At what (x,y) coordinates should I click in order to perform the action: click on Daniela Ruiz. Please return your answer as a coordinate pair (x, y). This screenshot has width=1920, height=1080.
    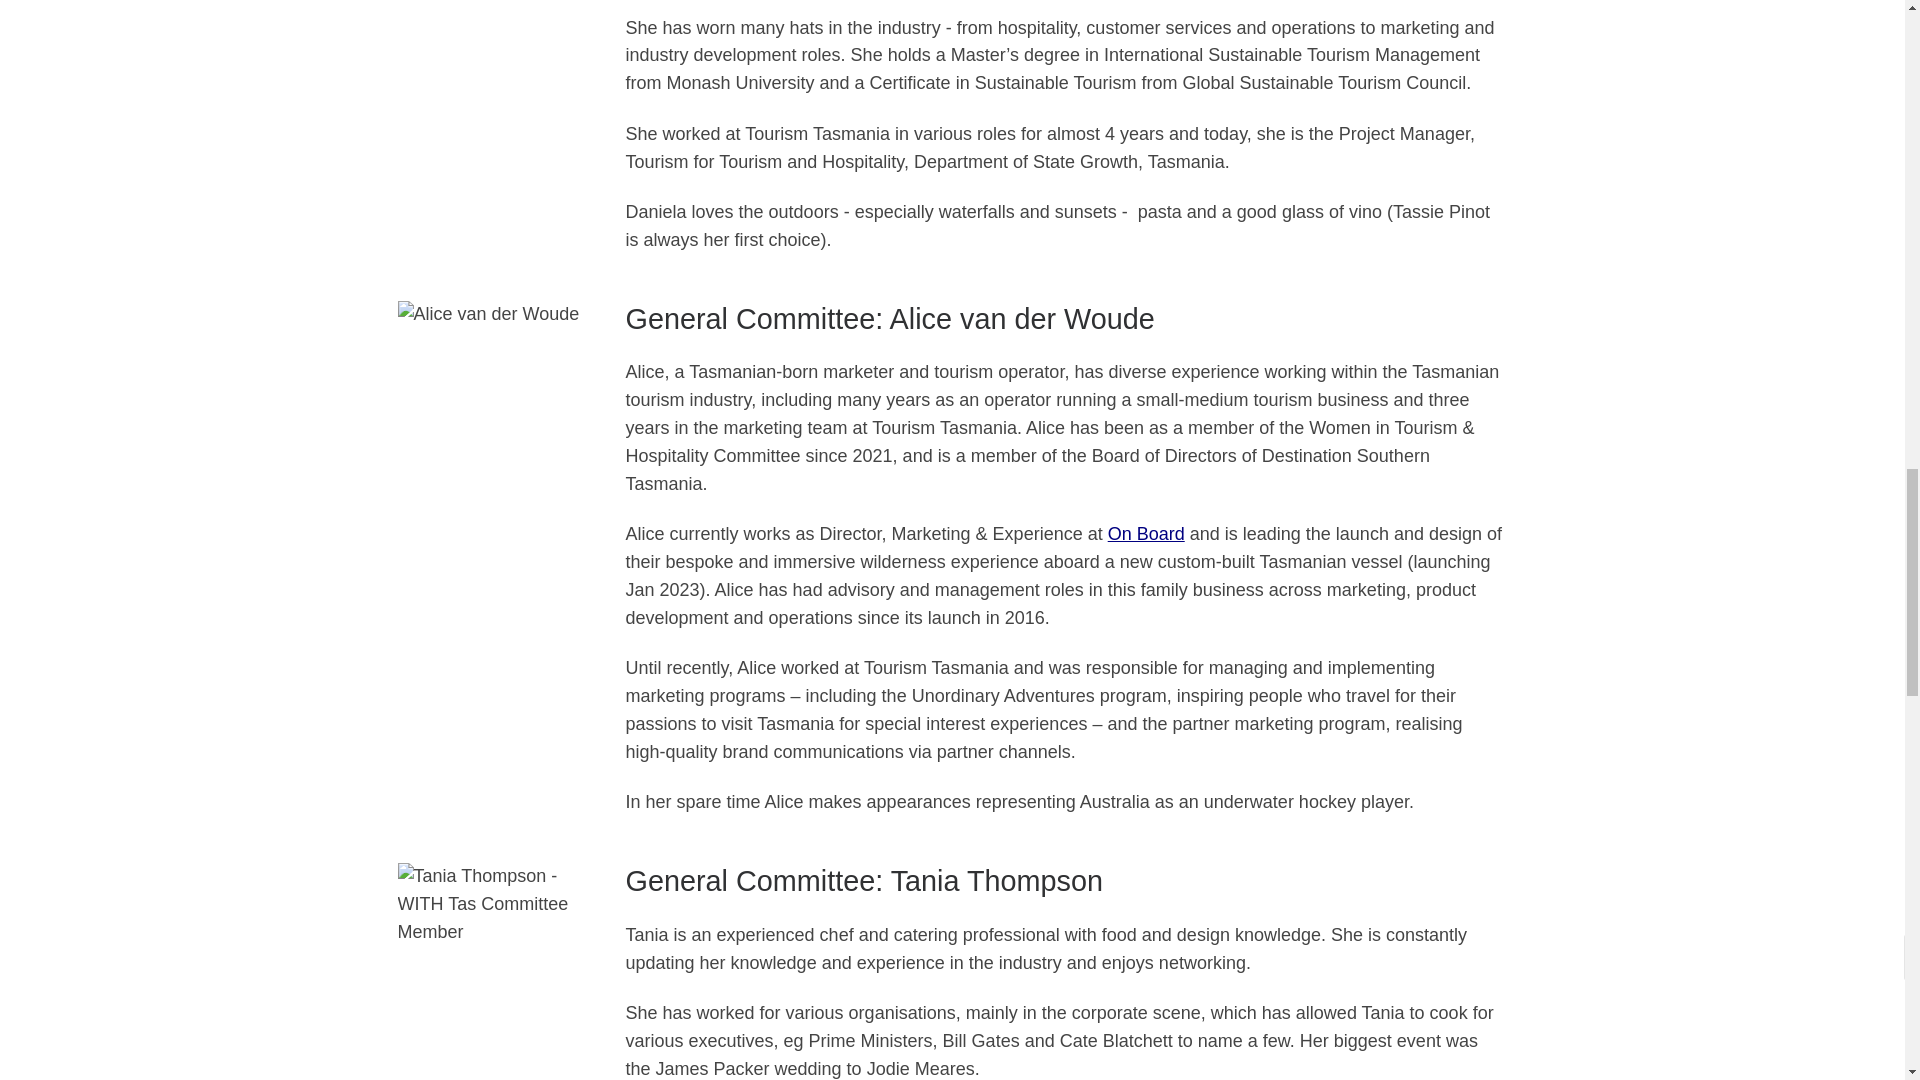
    Looking at the image, I should click on (496, 10).